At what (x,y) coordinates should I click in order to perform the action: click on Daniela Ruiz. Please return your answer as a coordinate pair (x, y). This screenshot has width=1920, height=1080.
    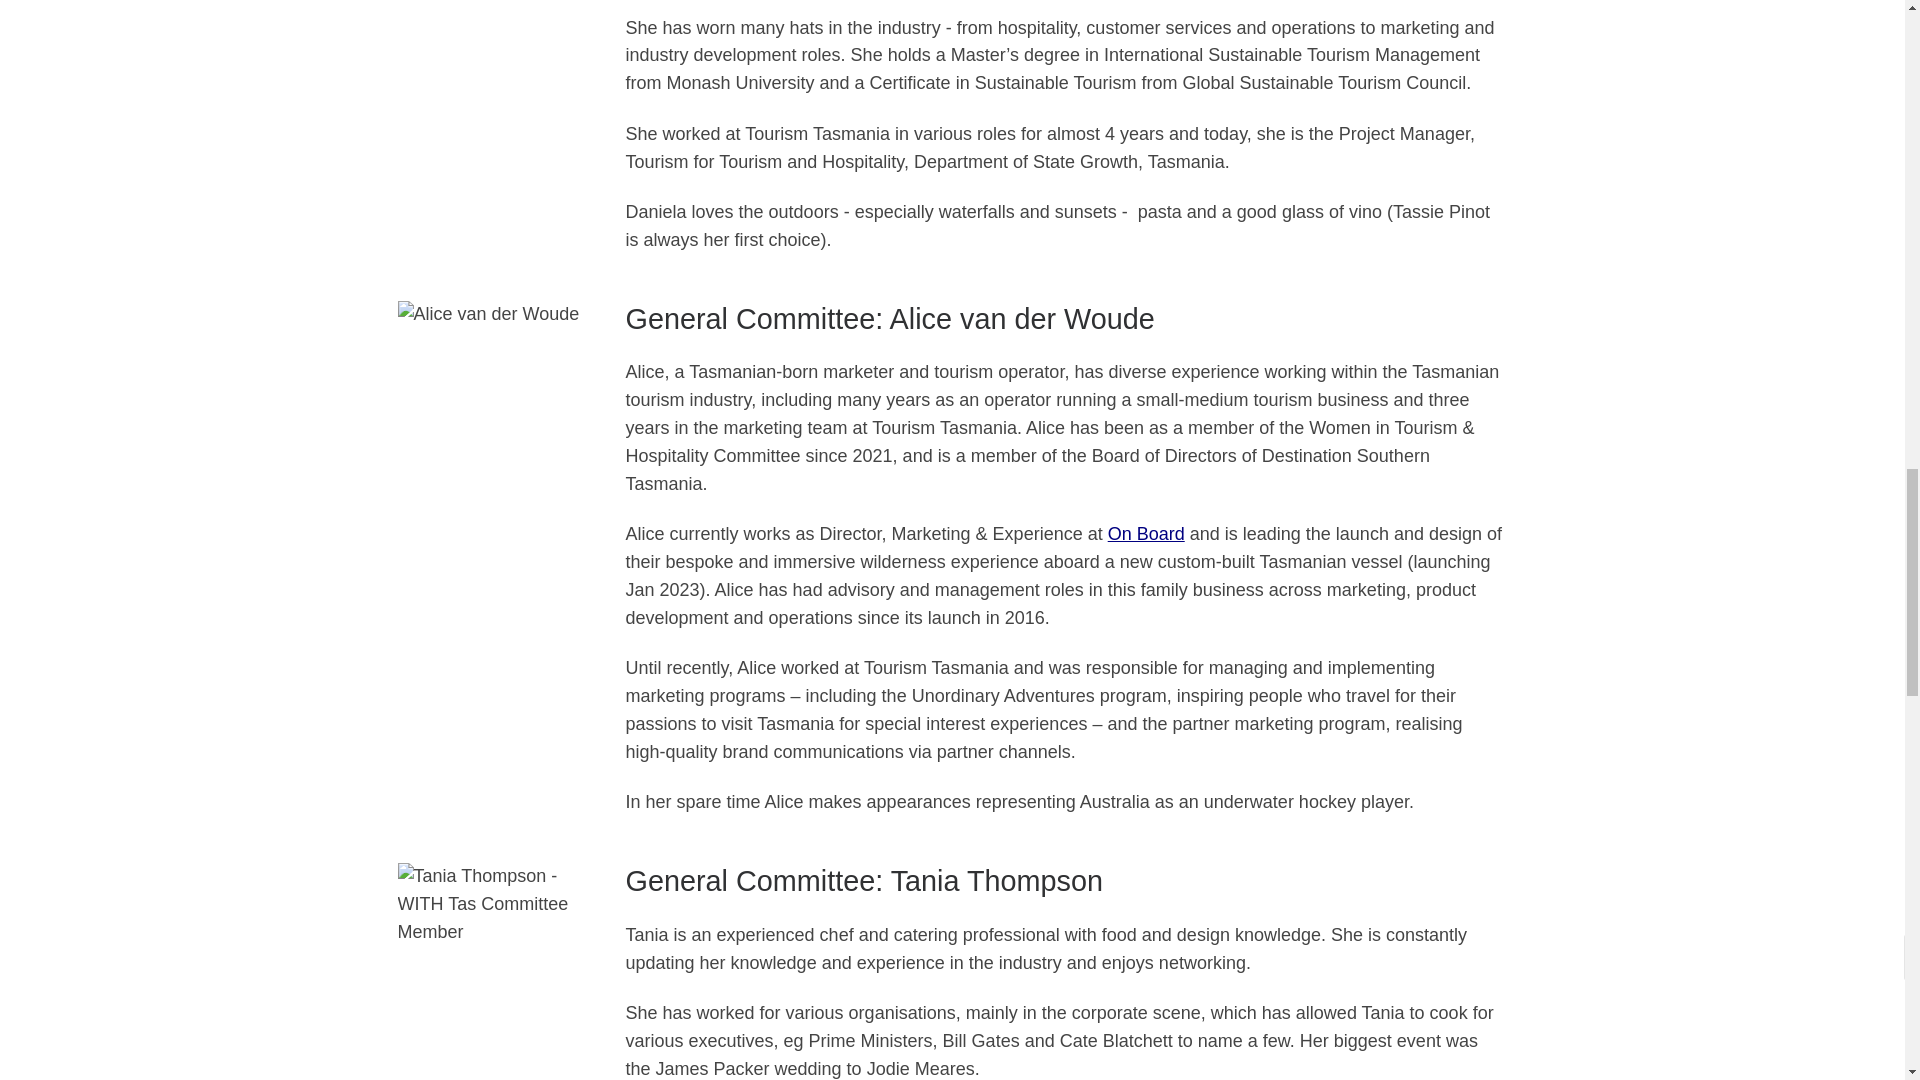
    Looking at the image, I should click on (496, 10).